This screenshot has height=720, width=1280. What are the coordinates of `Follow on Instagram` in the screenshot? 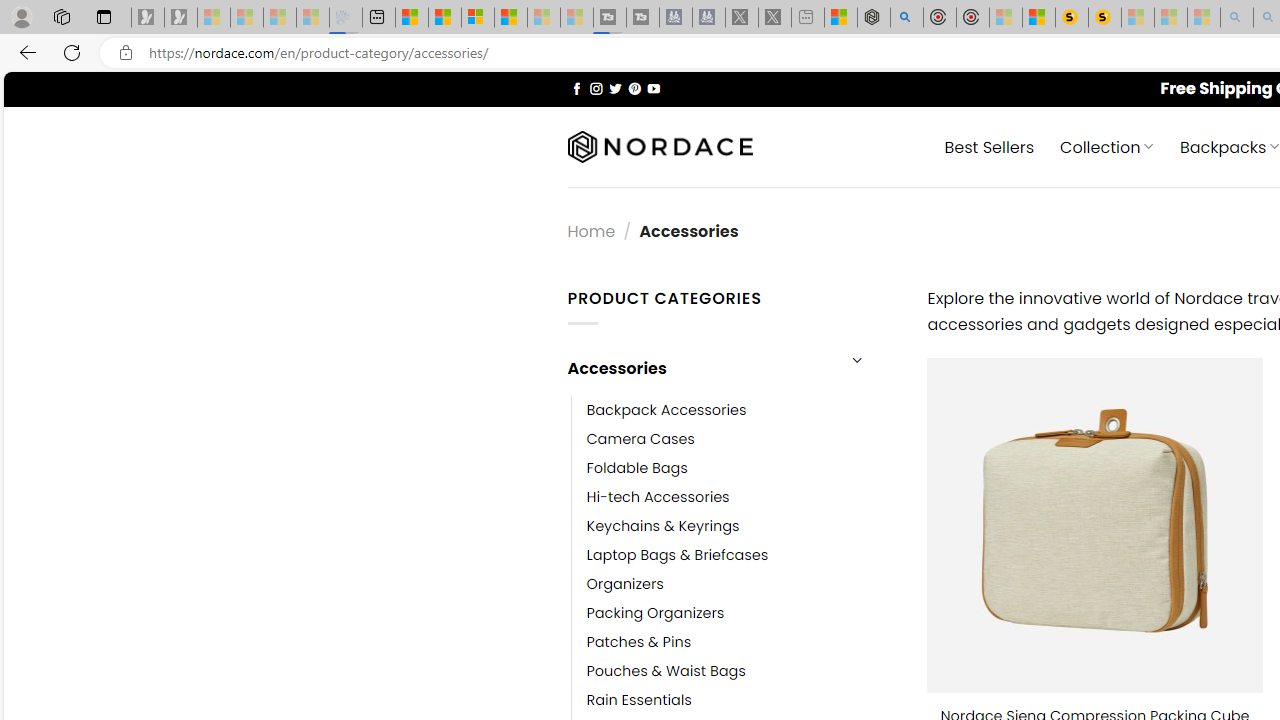 It's located at (596, 88).